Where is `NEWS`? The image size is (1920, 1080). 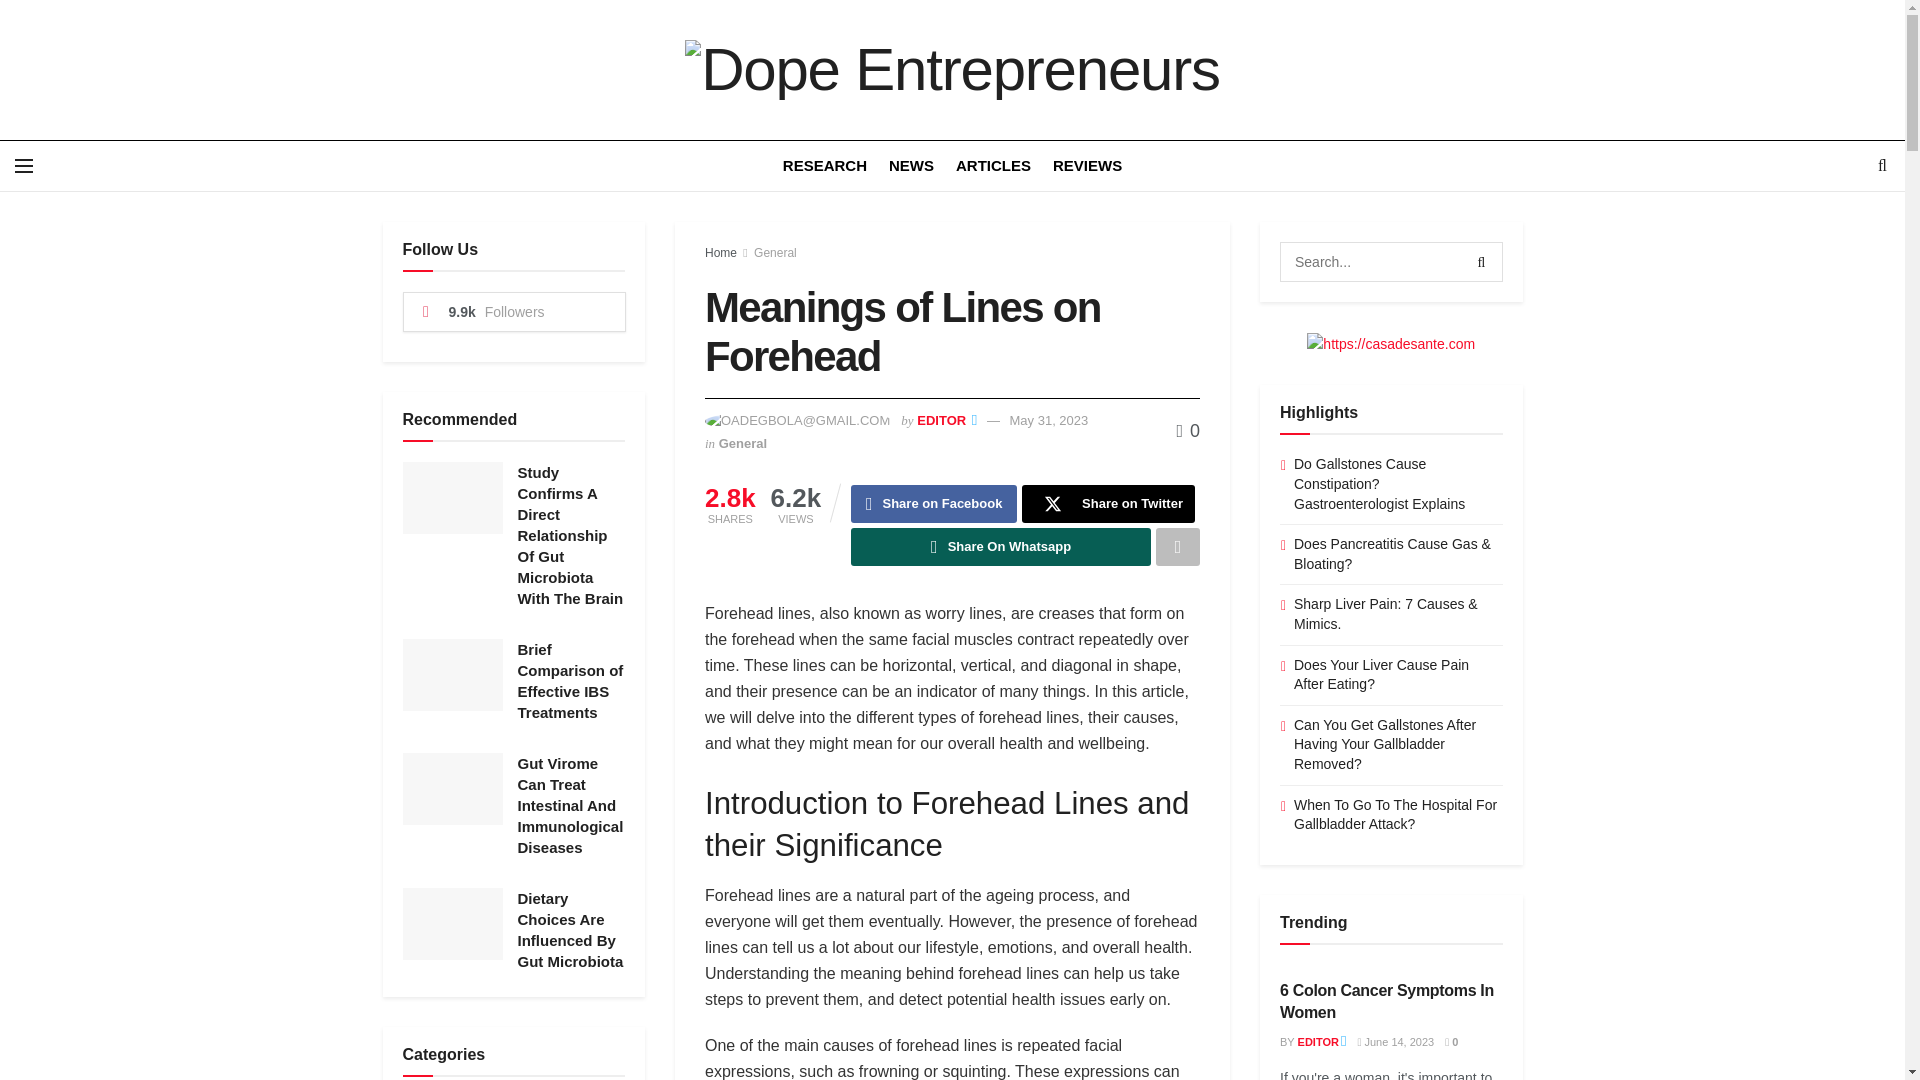
NEWS is located at coordinates (910, 166).